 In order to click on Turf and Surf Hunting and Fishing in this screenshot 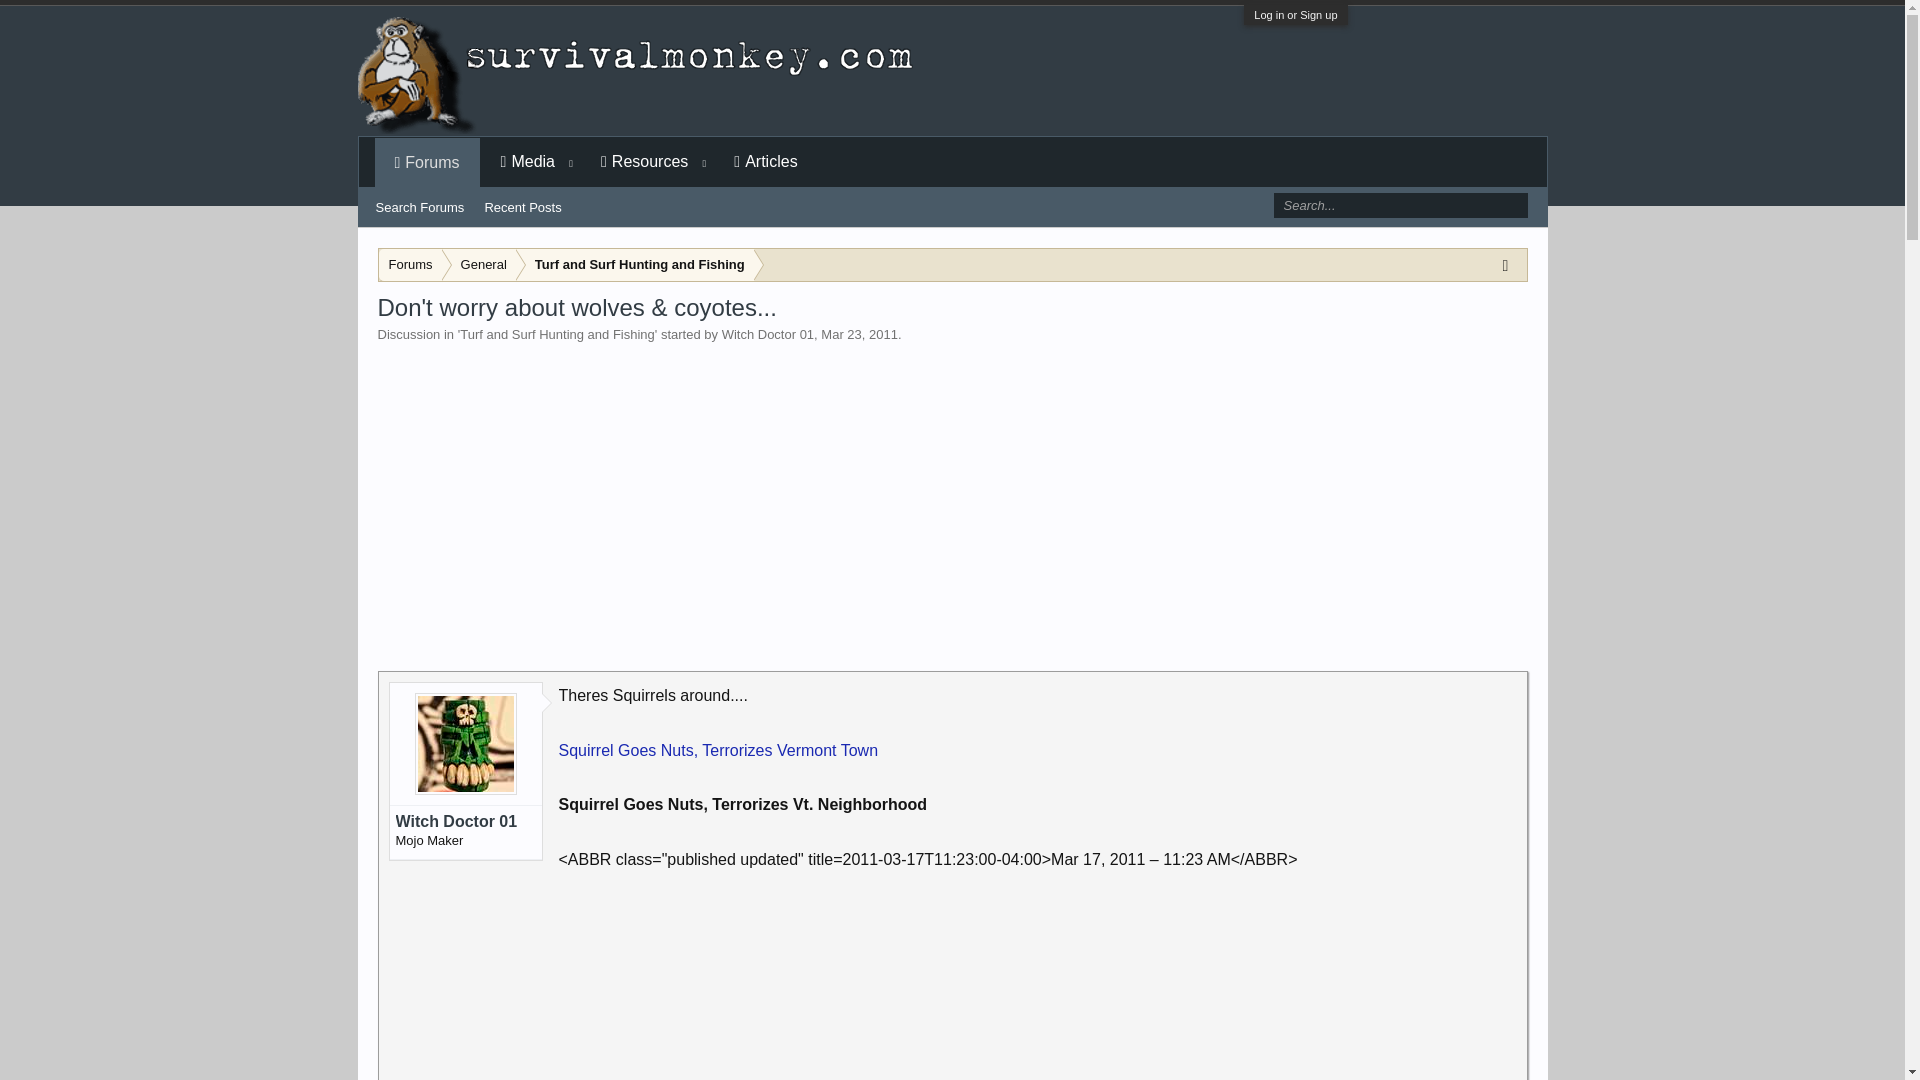, I will do `click(635, 265)`.